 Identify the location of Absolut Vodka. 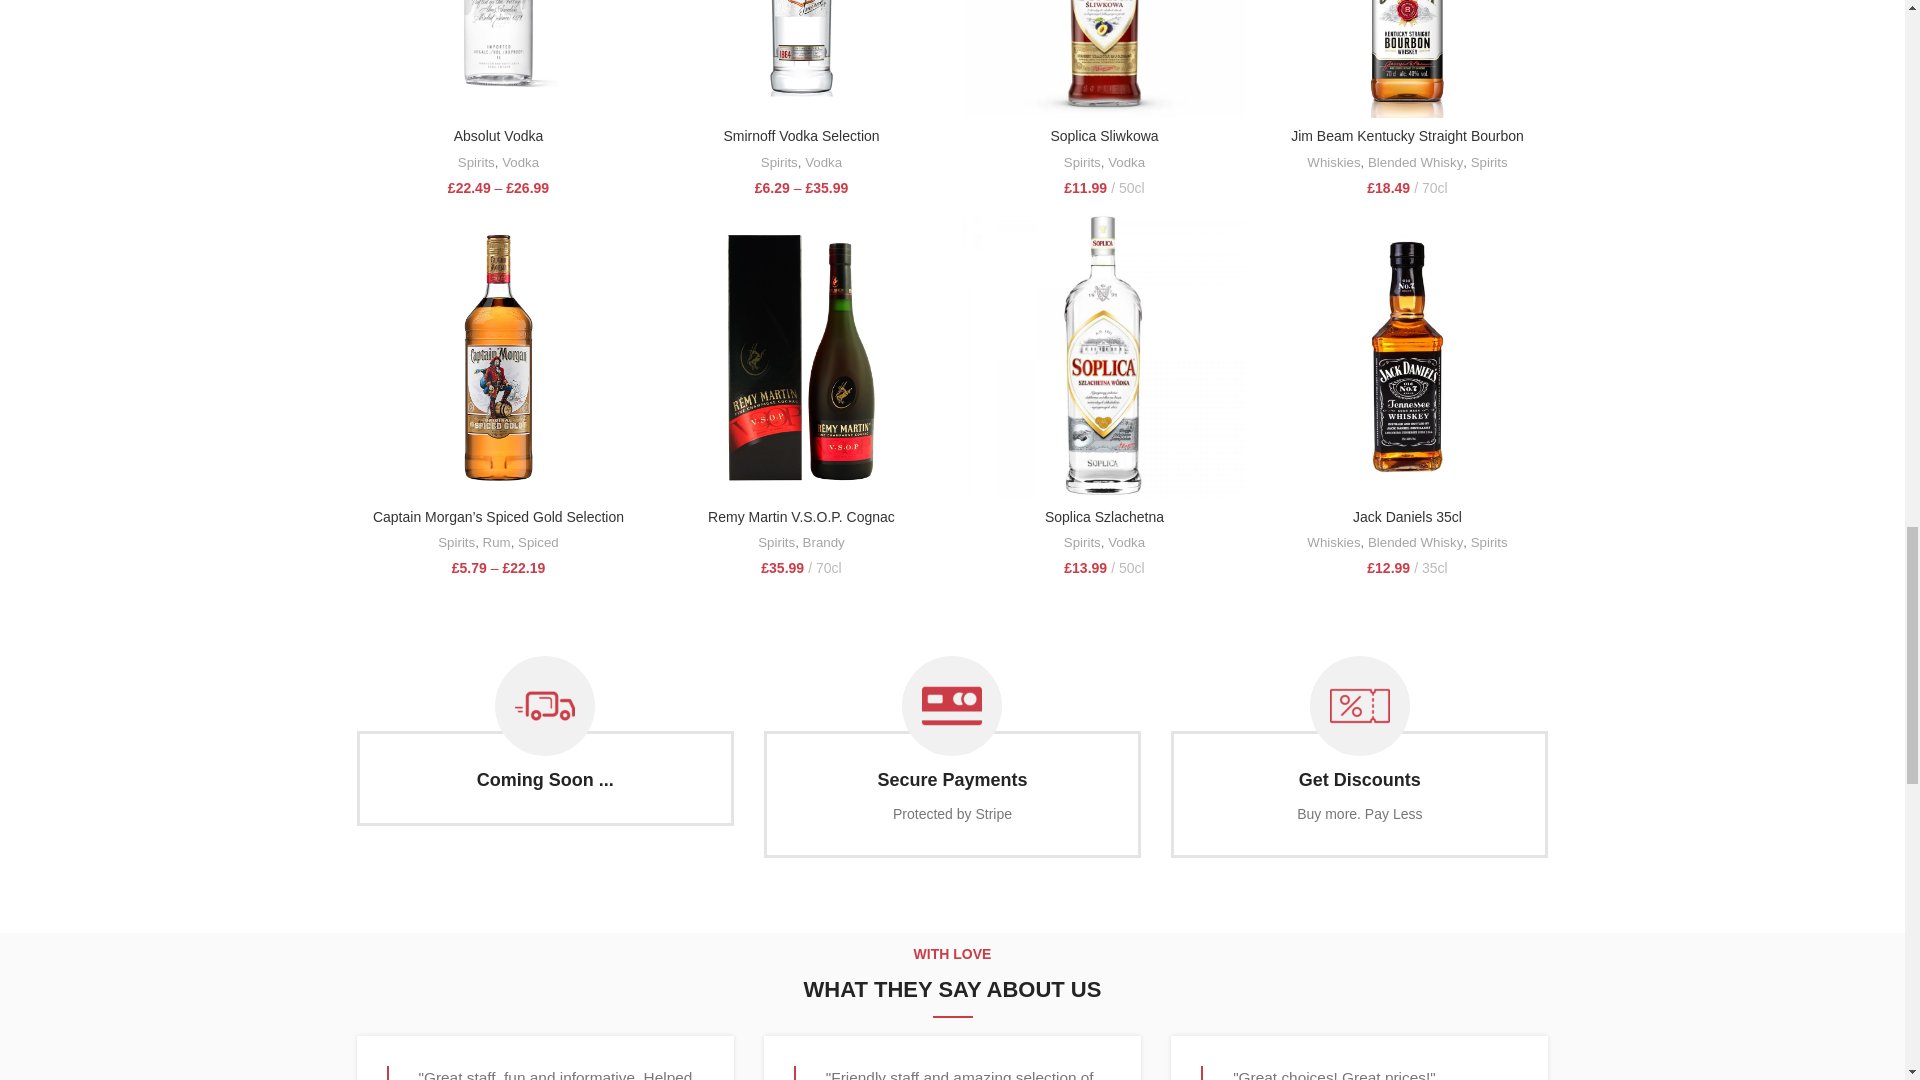
(498, 136).